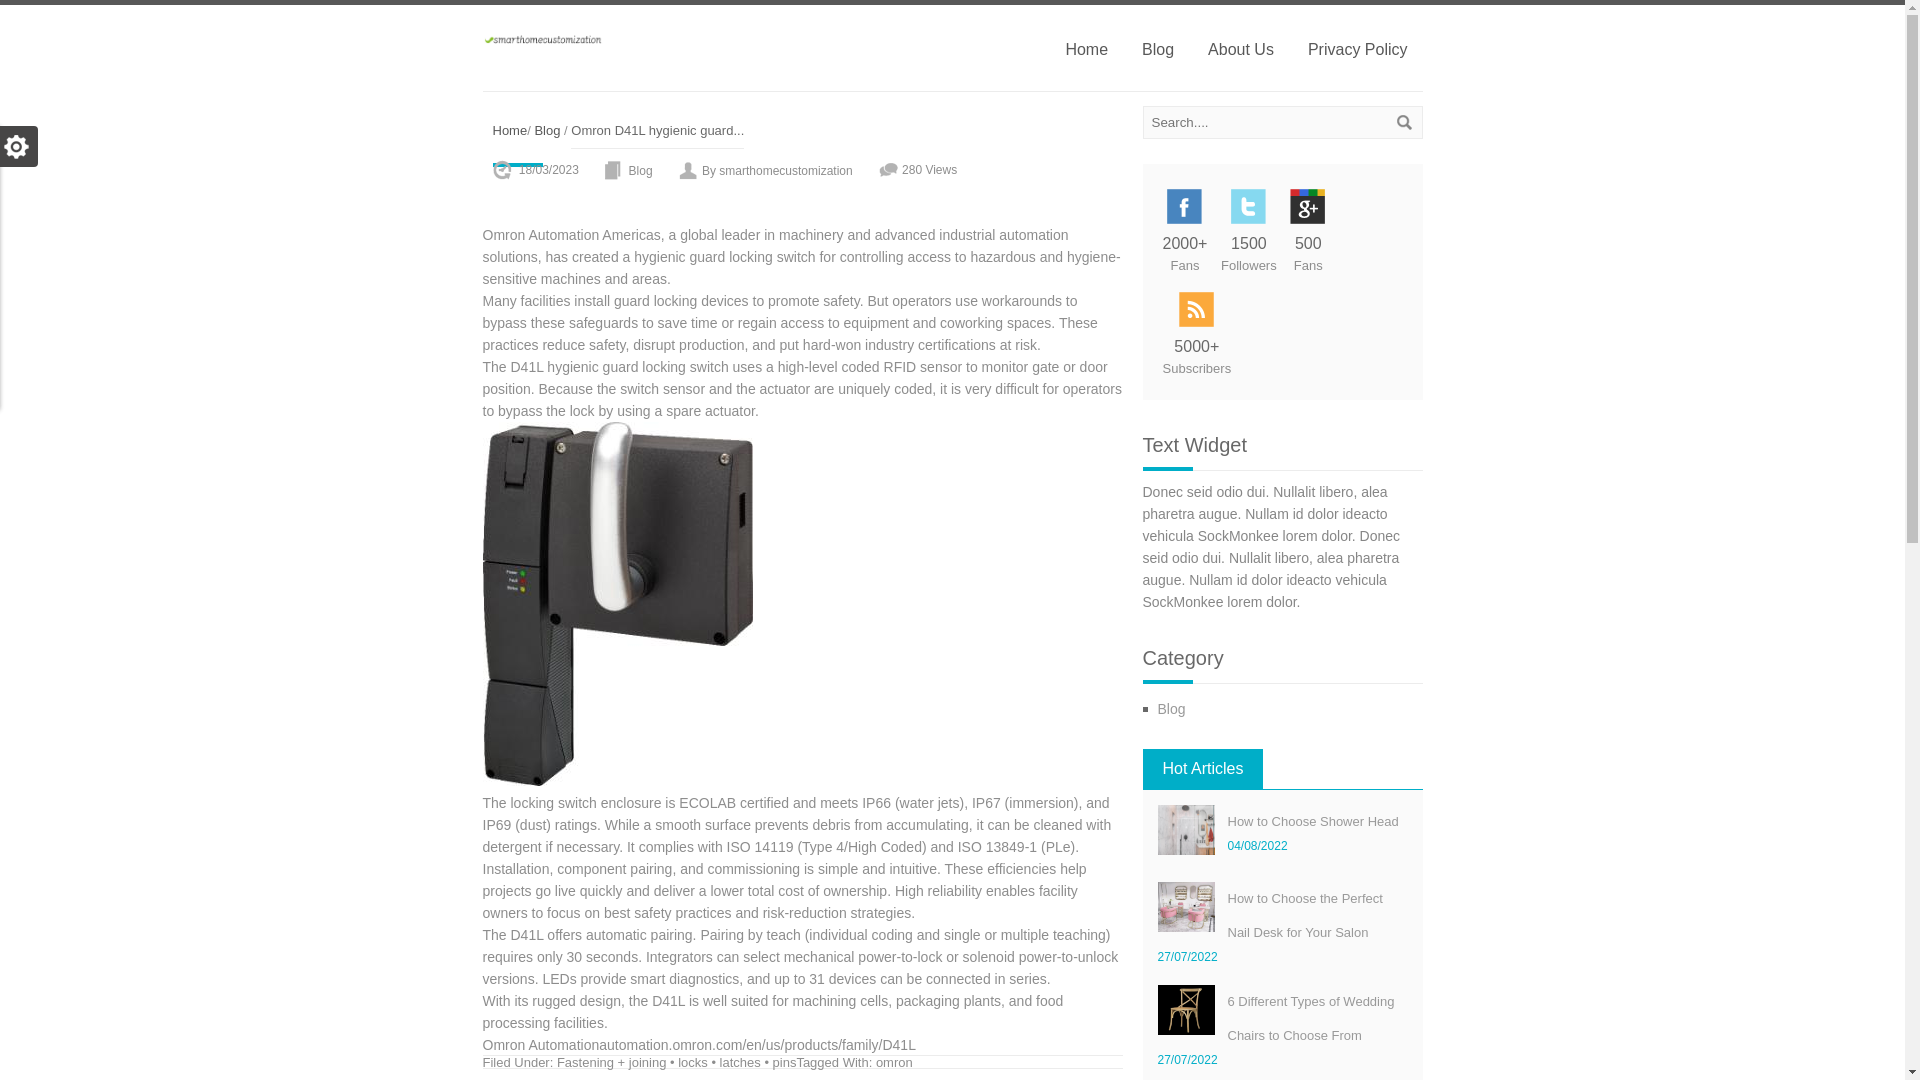 The height and width of the screenshot is (1080, 1920). Describe the element at coordinates (1186, 907) in the screenshot. I see `How to Choose the Perfect Nail Desk for Your Salon` at that location.